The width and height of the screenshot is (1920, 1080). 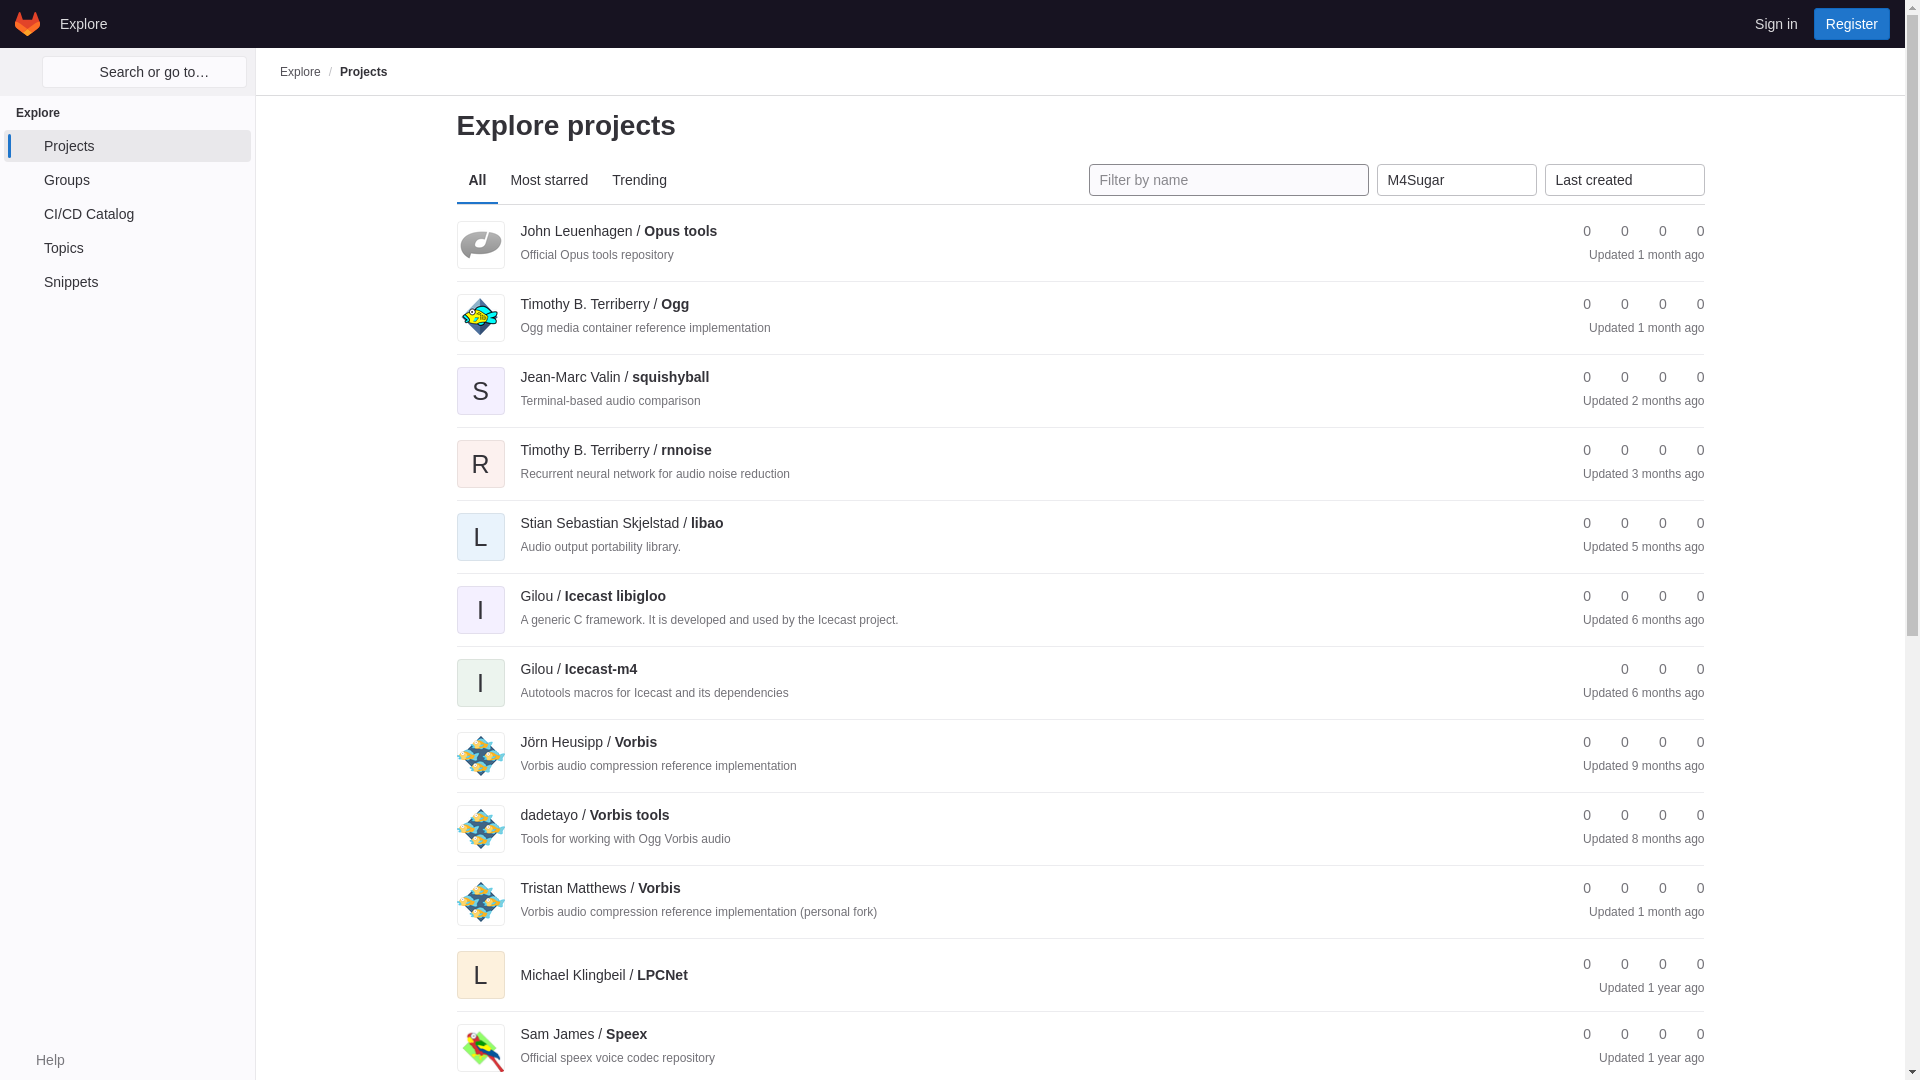 I want to click on Issues, so click(x=1691, y=231).